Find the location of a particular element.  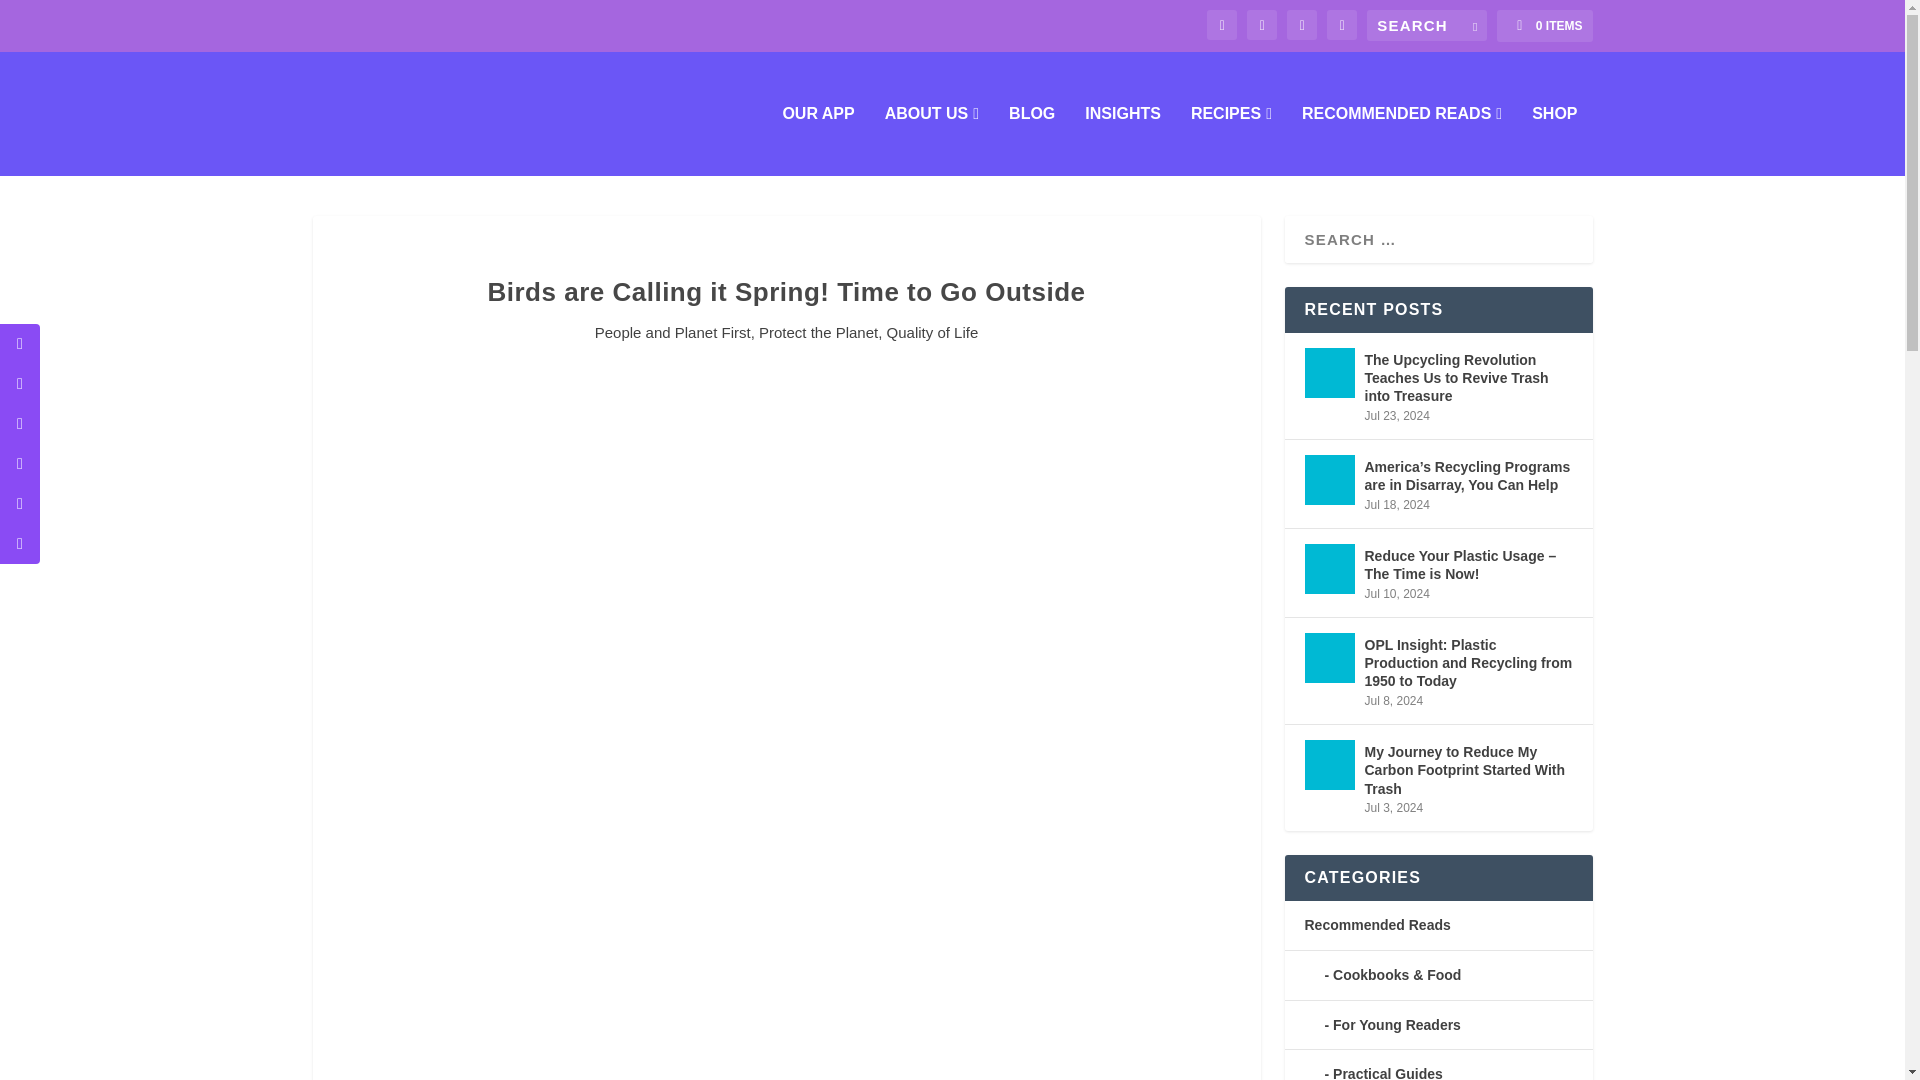

People and Planet First is located at coordinates (672, 332).